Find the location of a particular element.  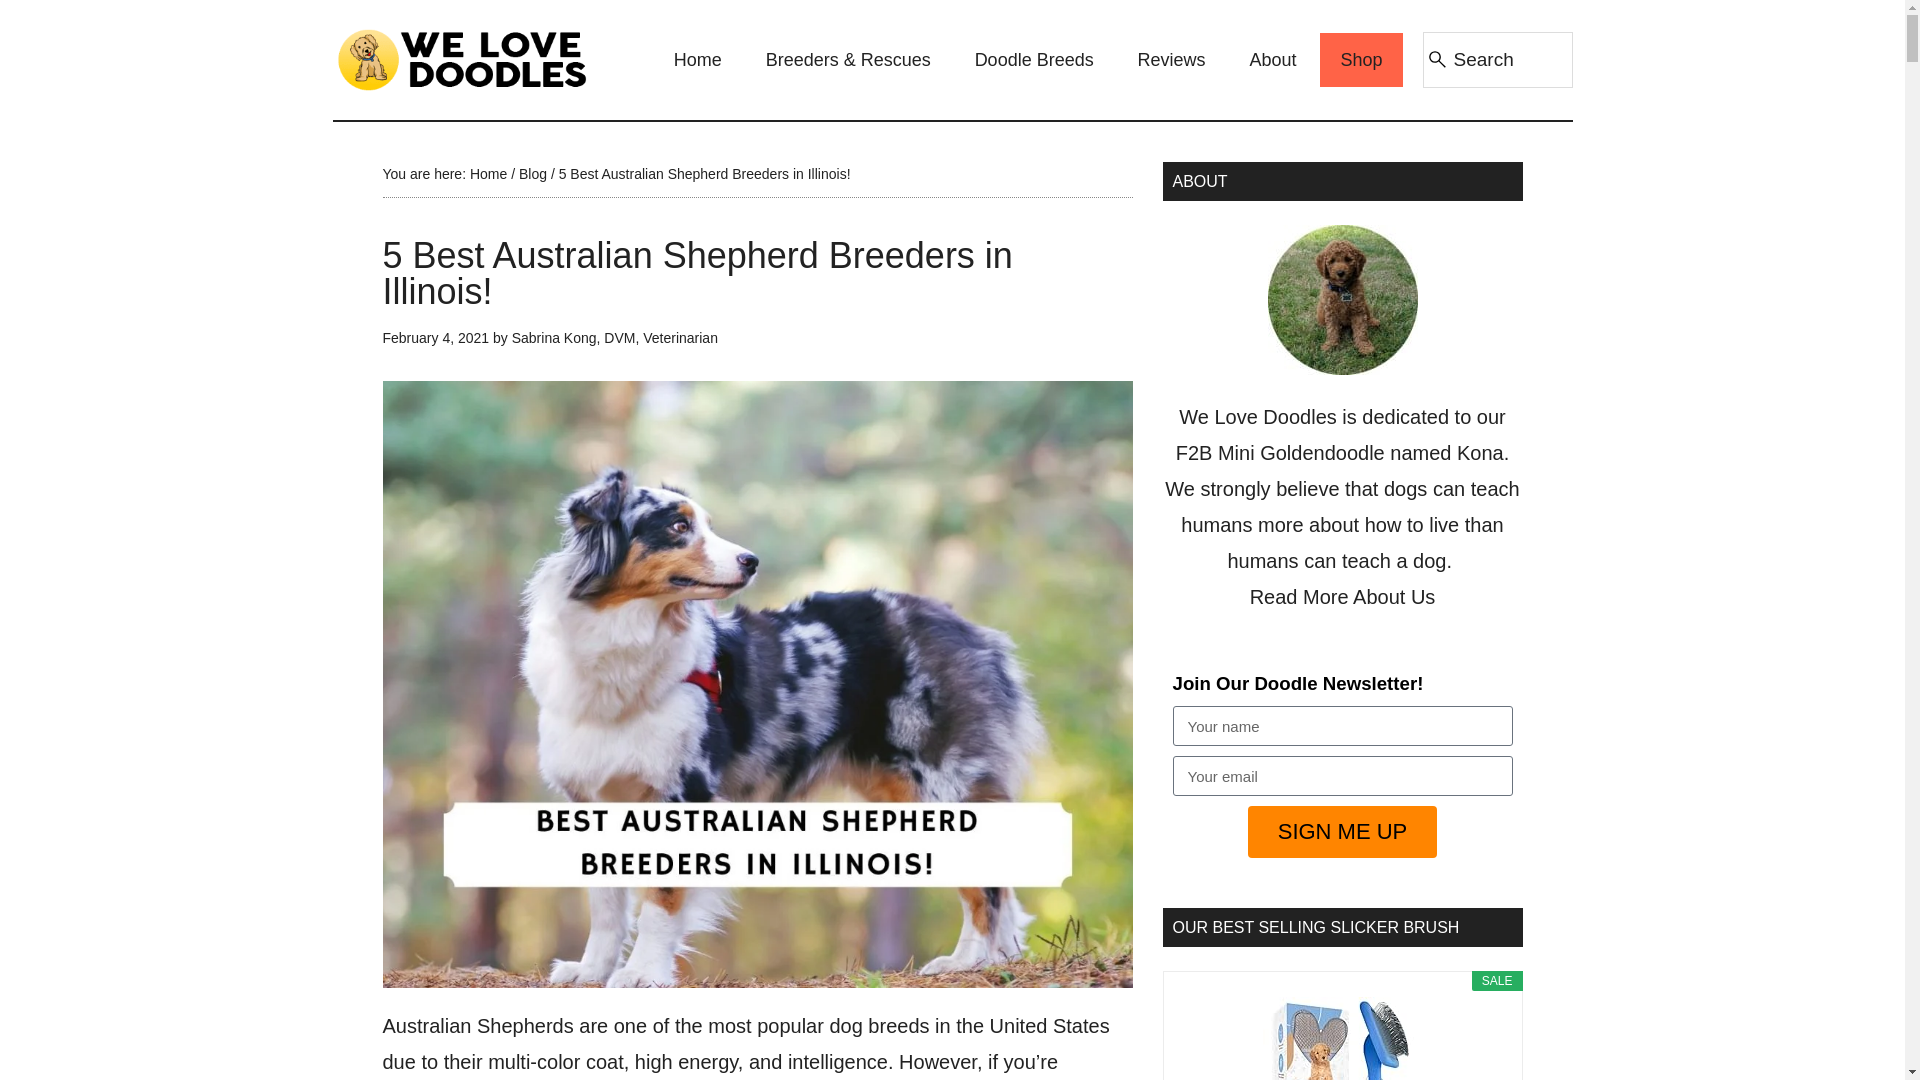

About is located at coordinates (1274, 60).